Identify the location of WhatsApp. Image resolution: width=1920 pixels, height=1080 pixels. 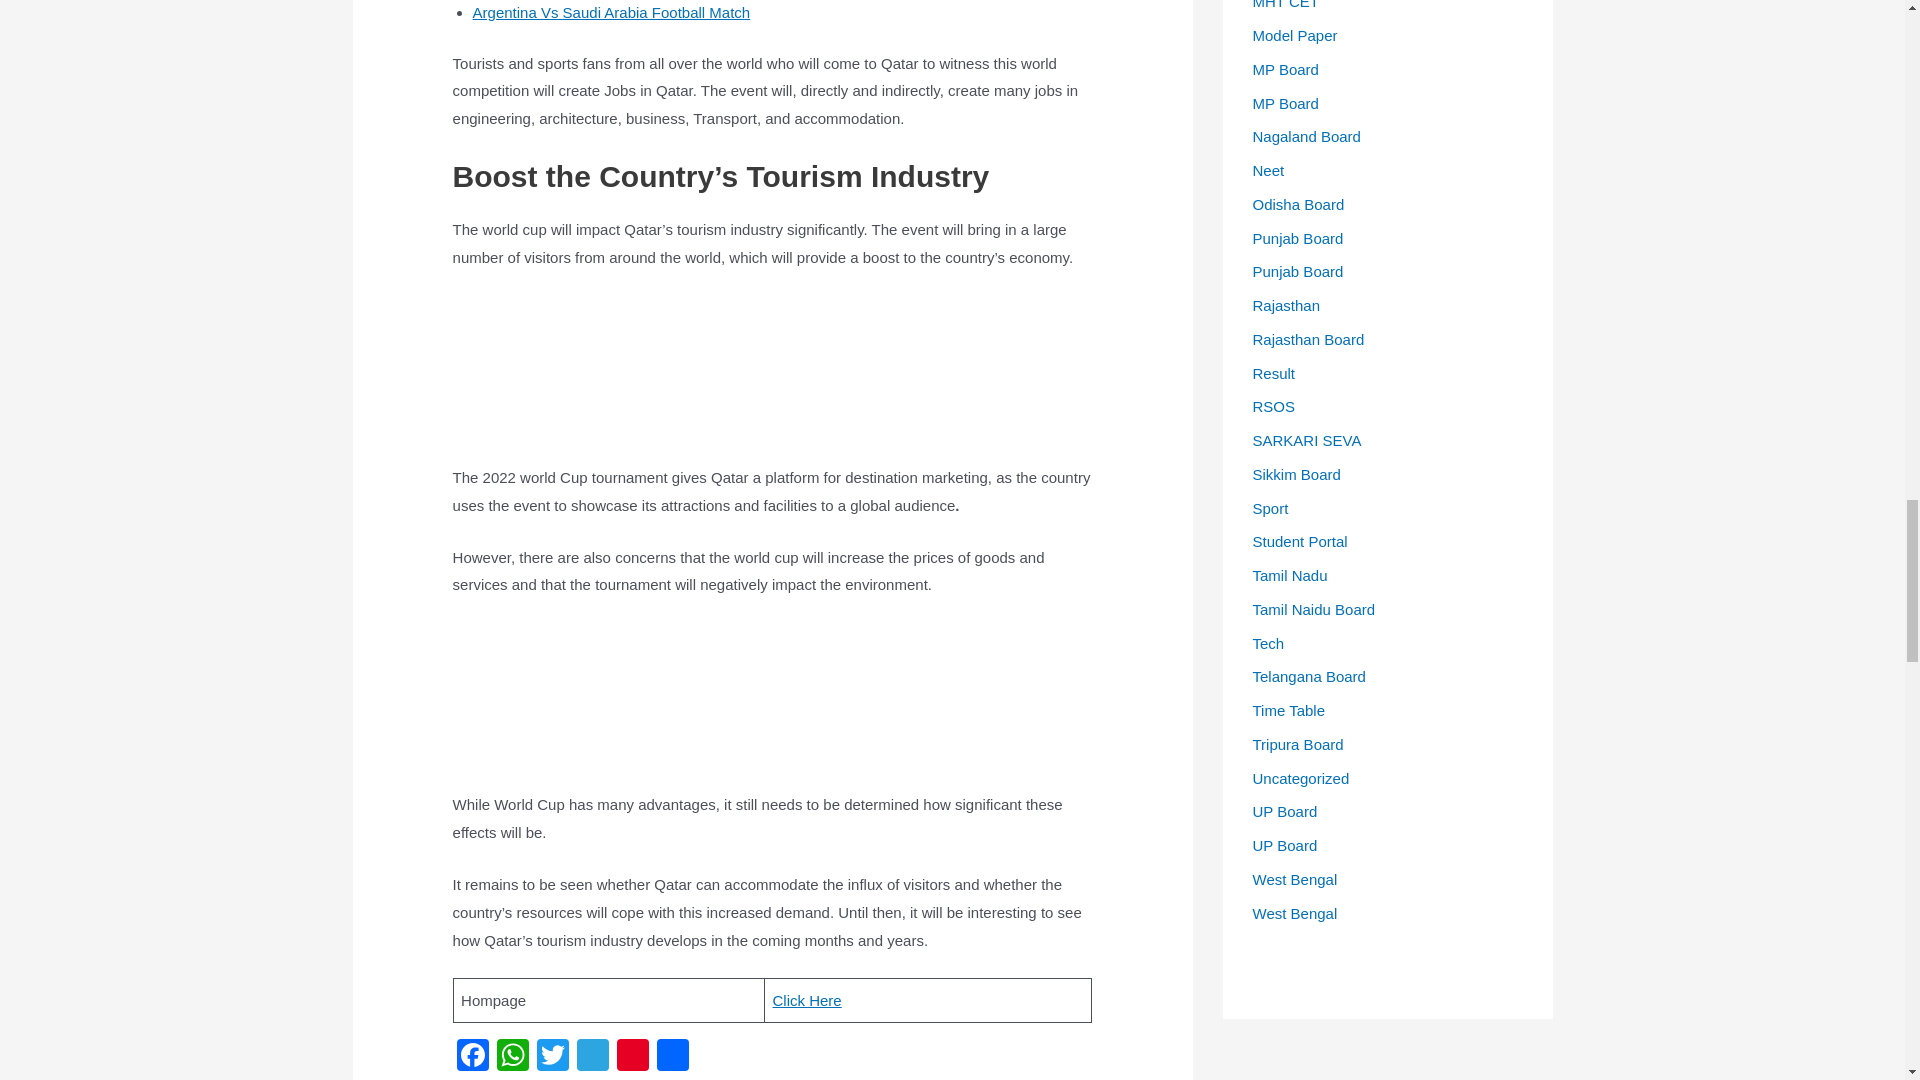
(513, 1056).